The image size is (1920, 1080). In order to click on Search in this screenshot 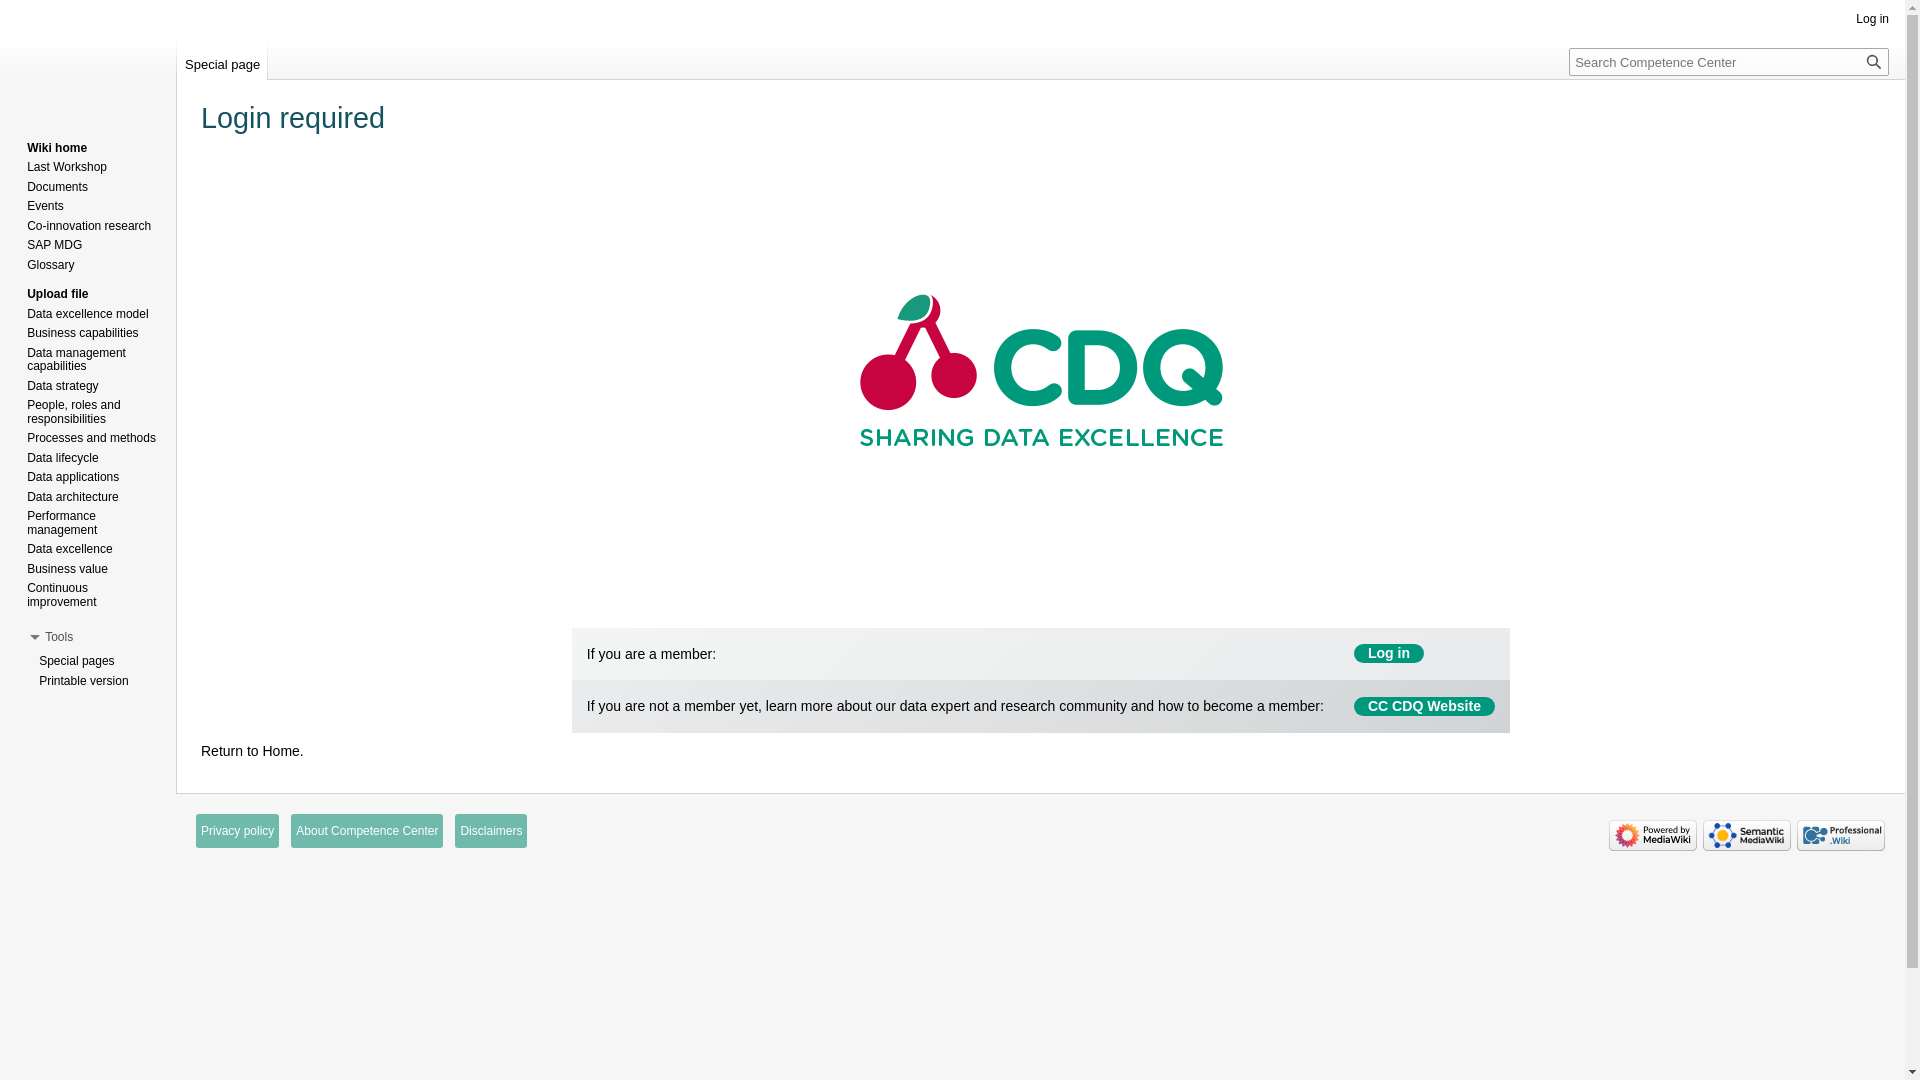, I will do `click(1874, 62)`.